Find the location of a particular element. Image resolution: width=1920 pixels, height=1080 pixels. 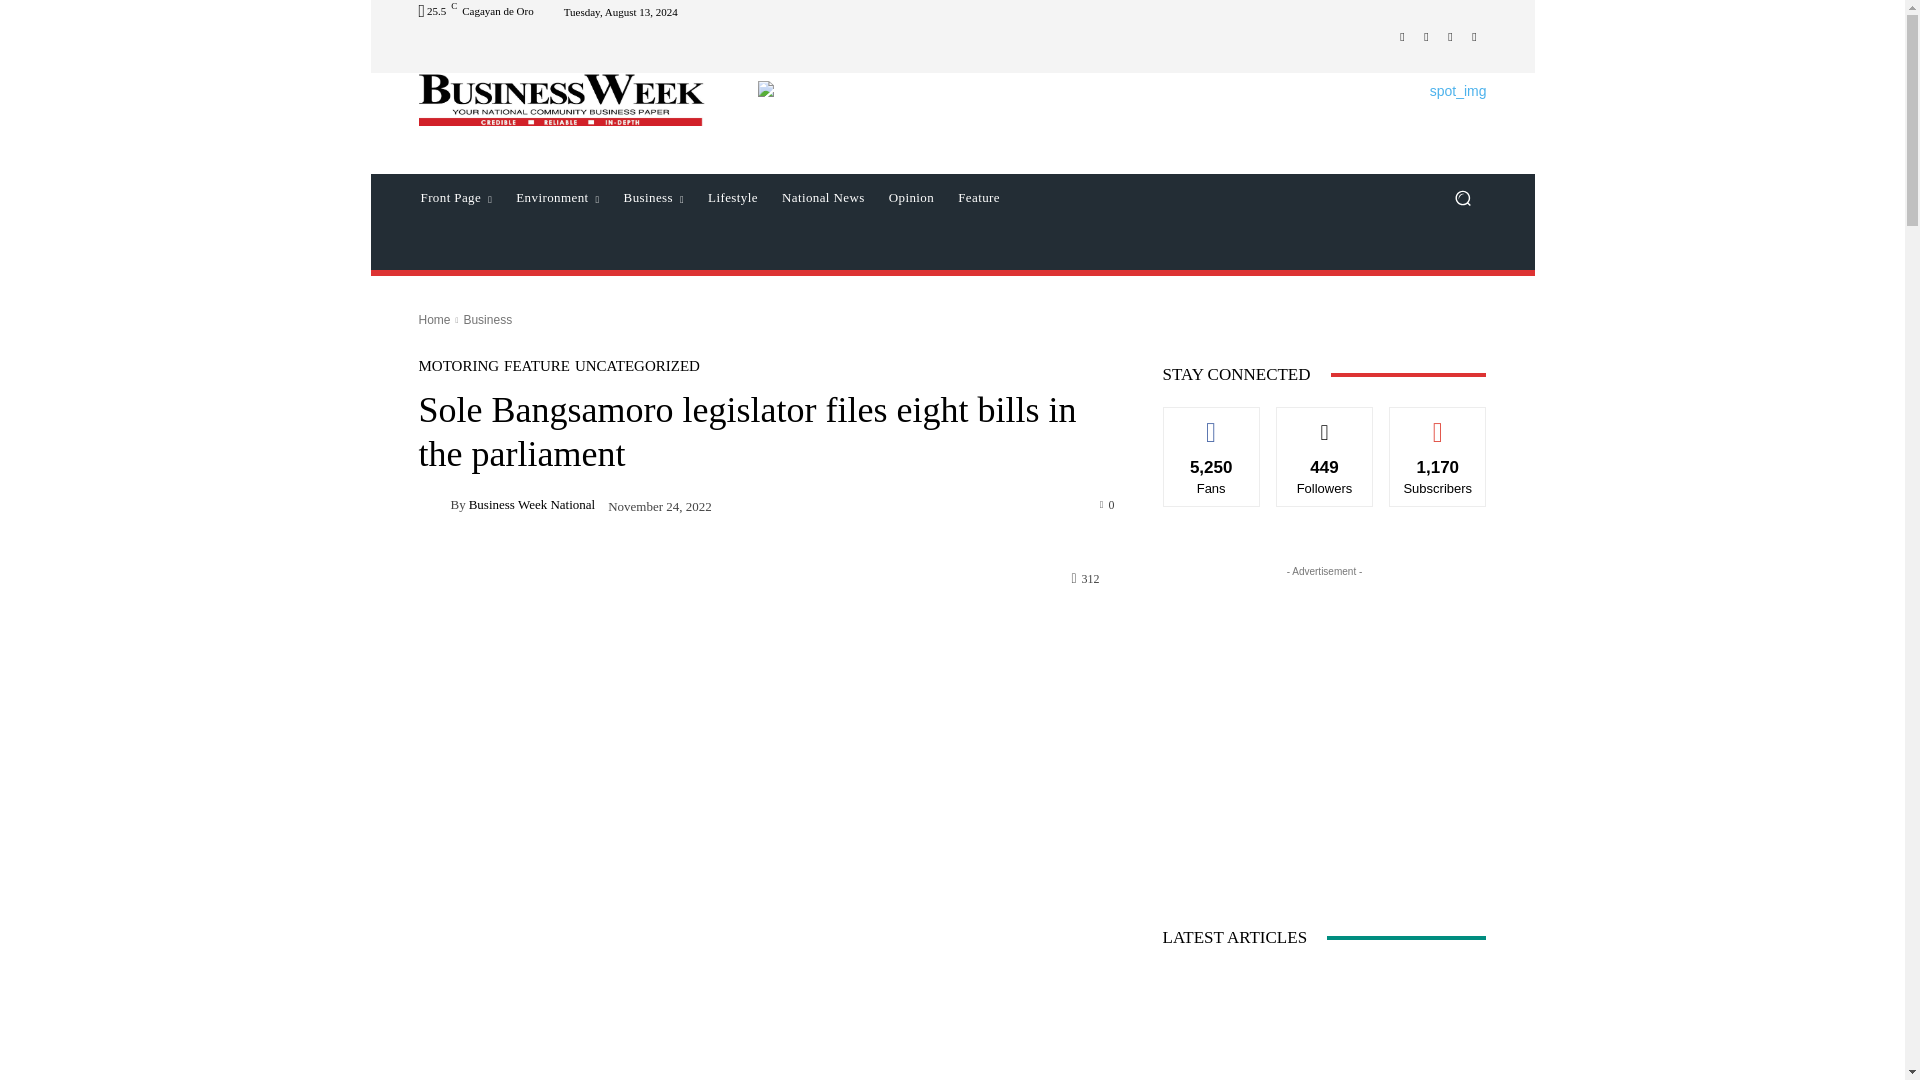

Twitter is located at coordinates (1426, 35).